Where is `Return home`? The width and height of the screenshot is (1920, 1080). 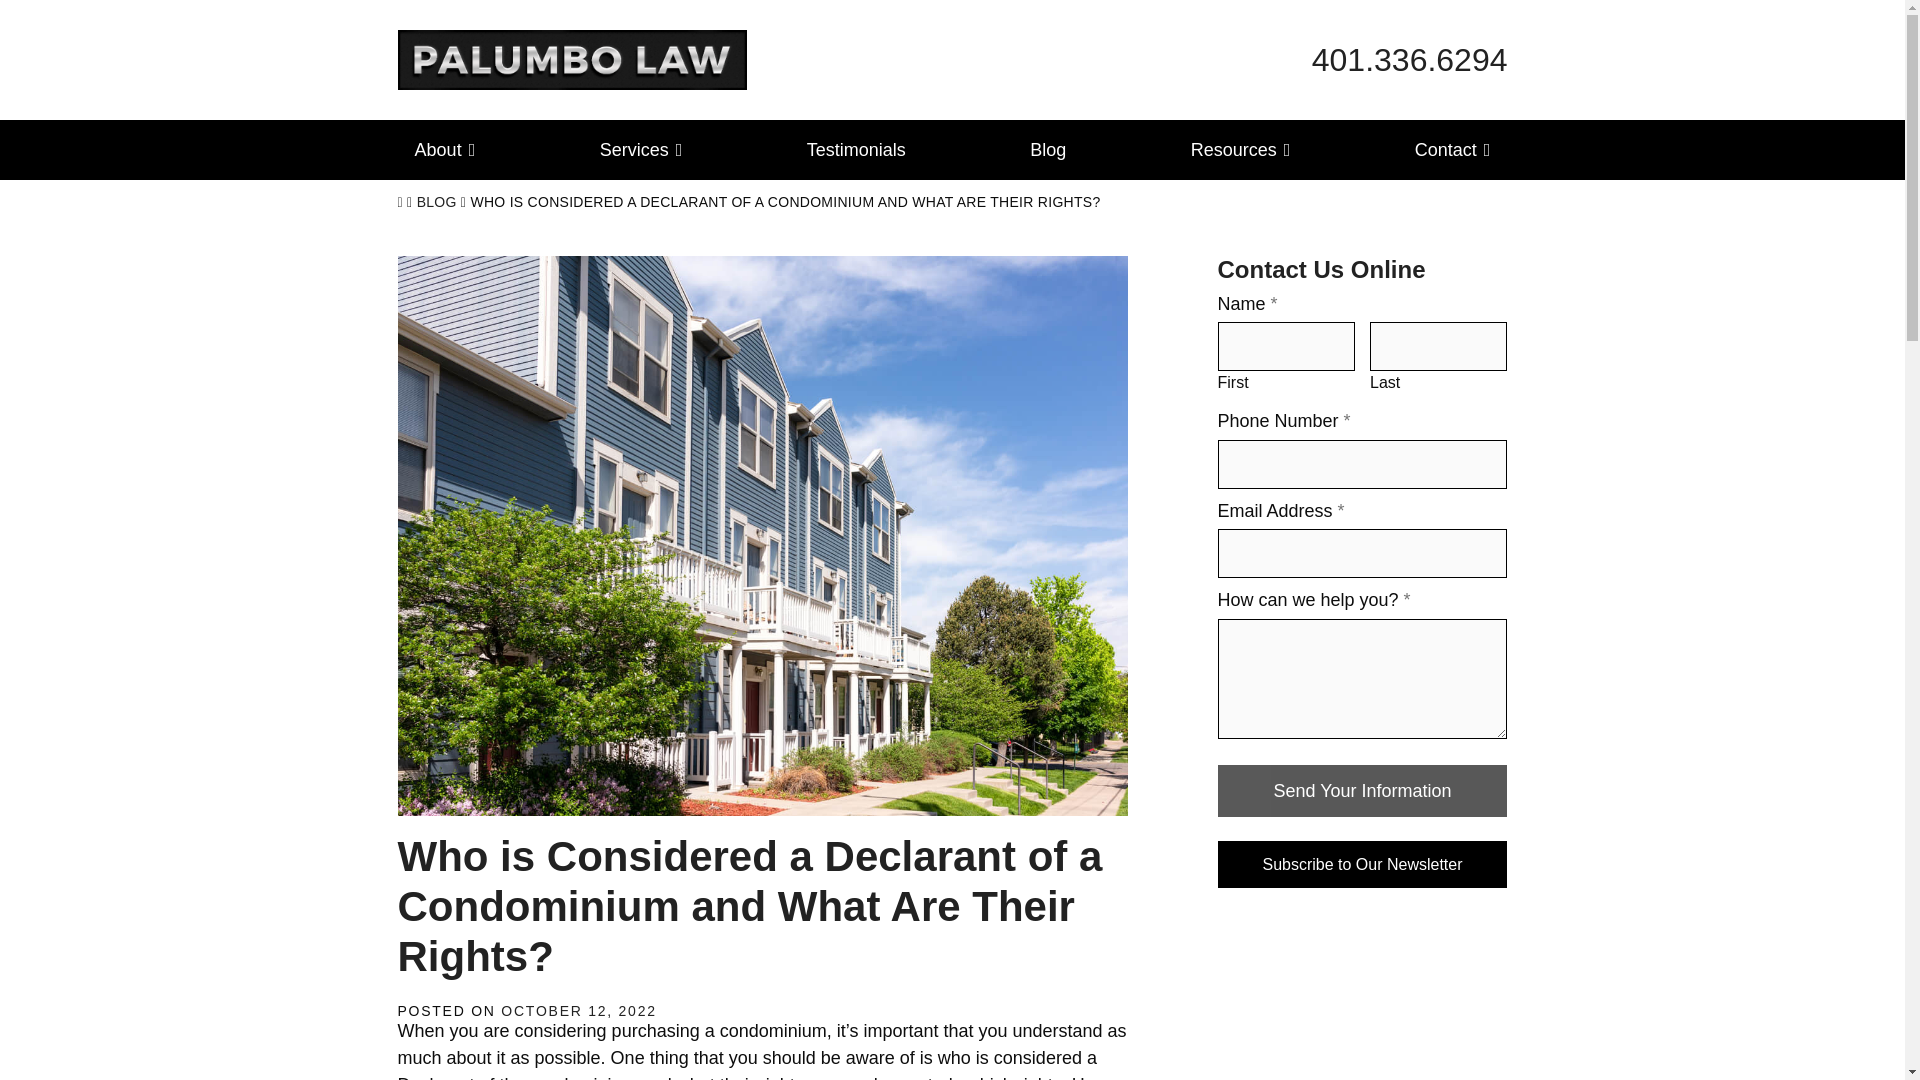
Return home is located at coordinates (572, 58).